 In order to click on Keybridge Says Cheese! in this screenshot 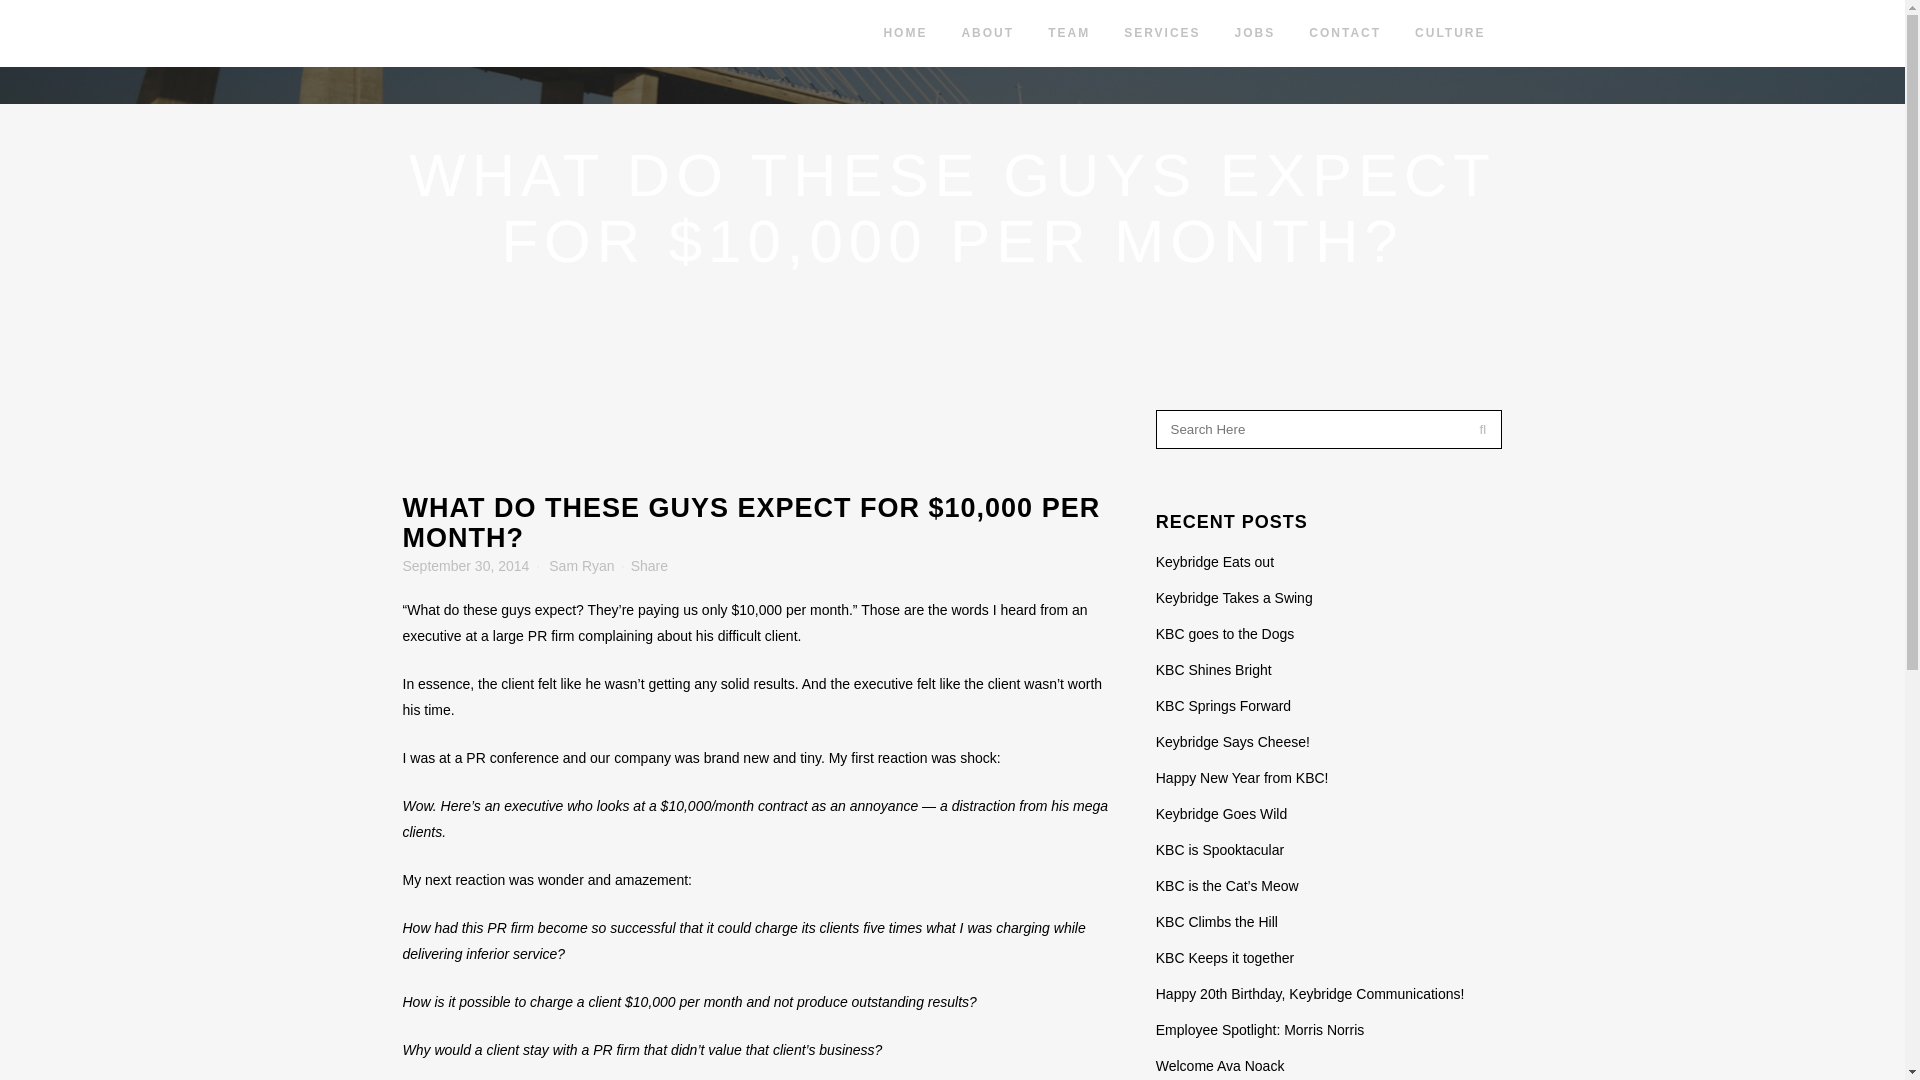, I will do `click(1232, 742)`.